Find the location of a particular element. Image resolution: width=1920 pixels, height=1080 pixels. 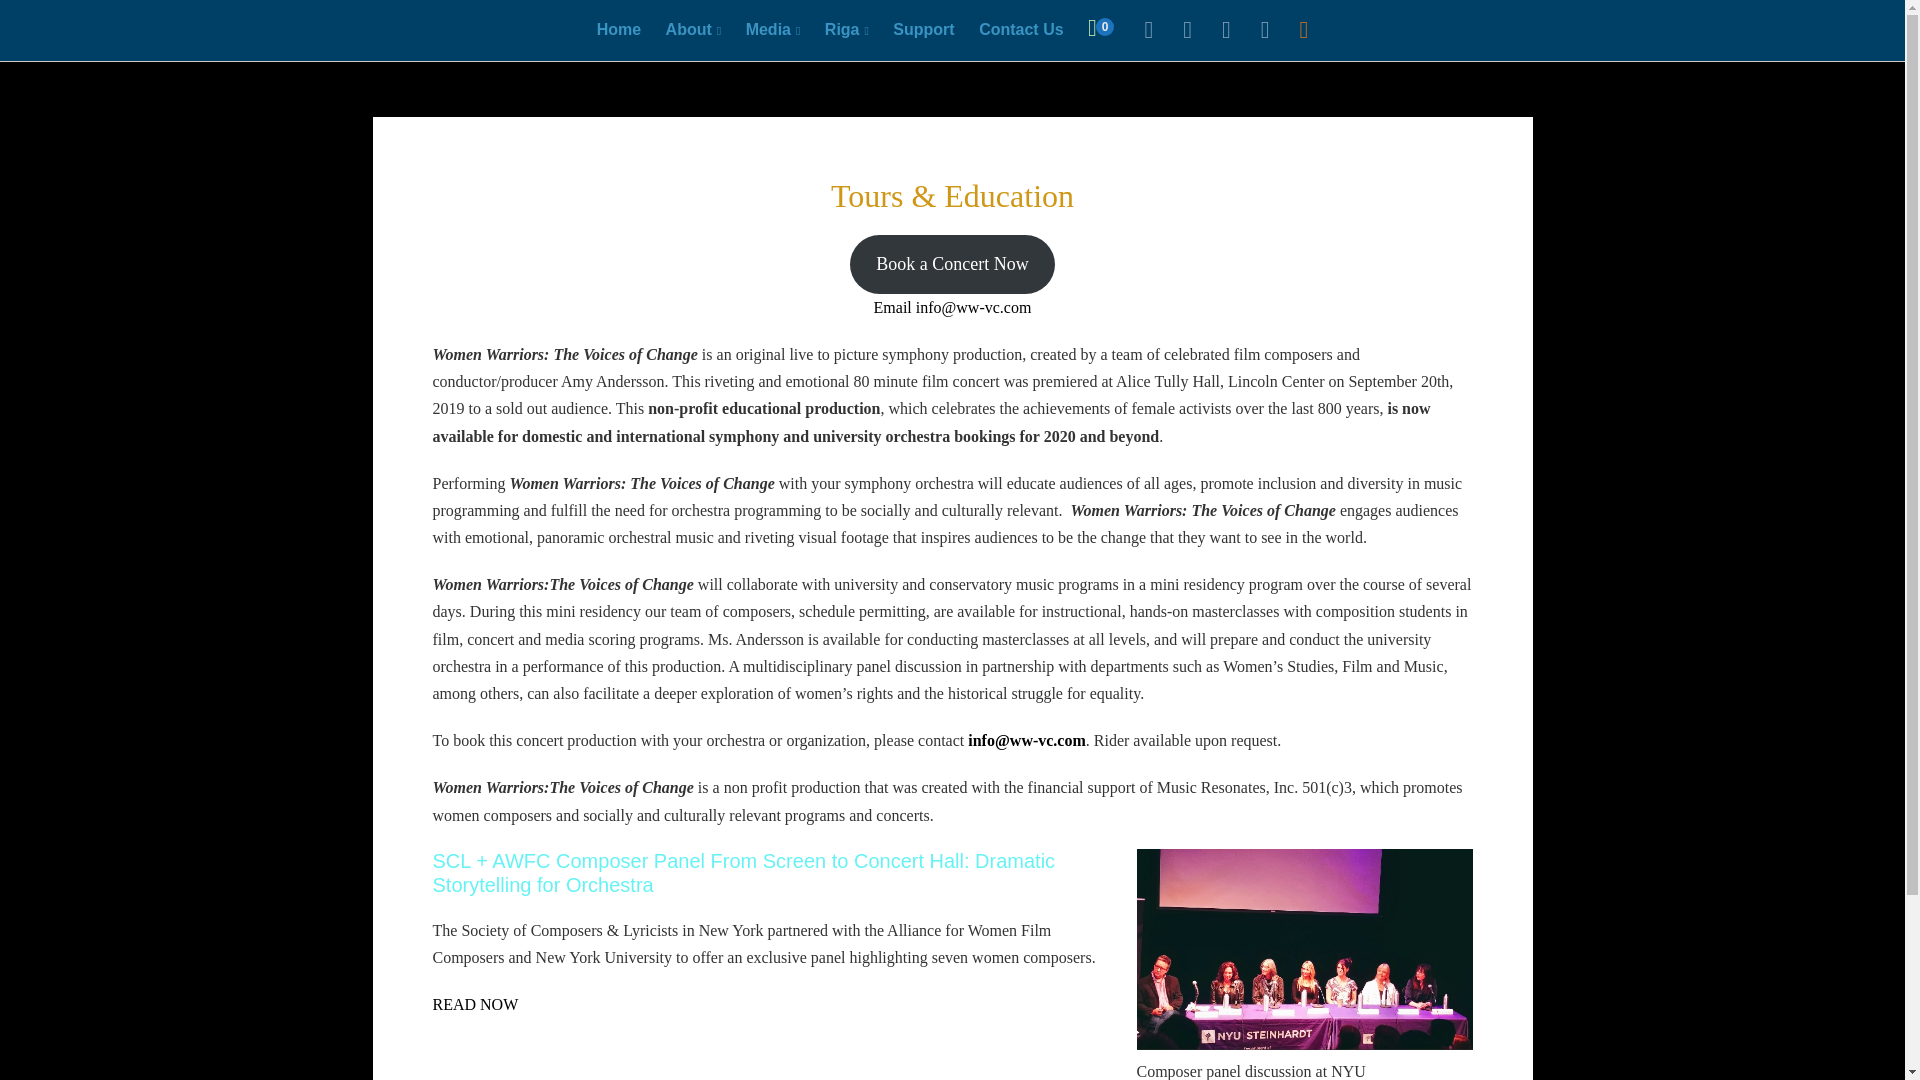

Home is located at coordinates (1021, 29).